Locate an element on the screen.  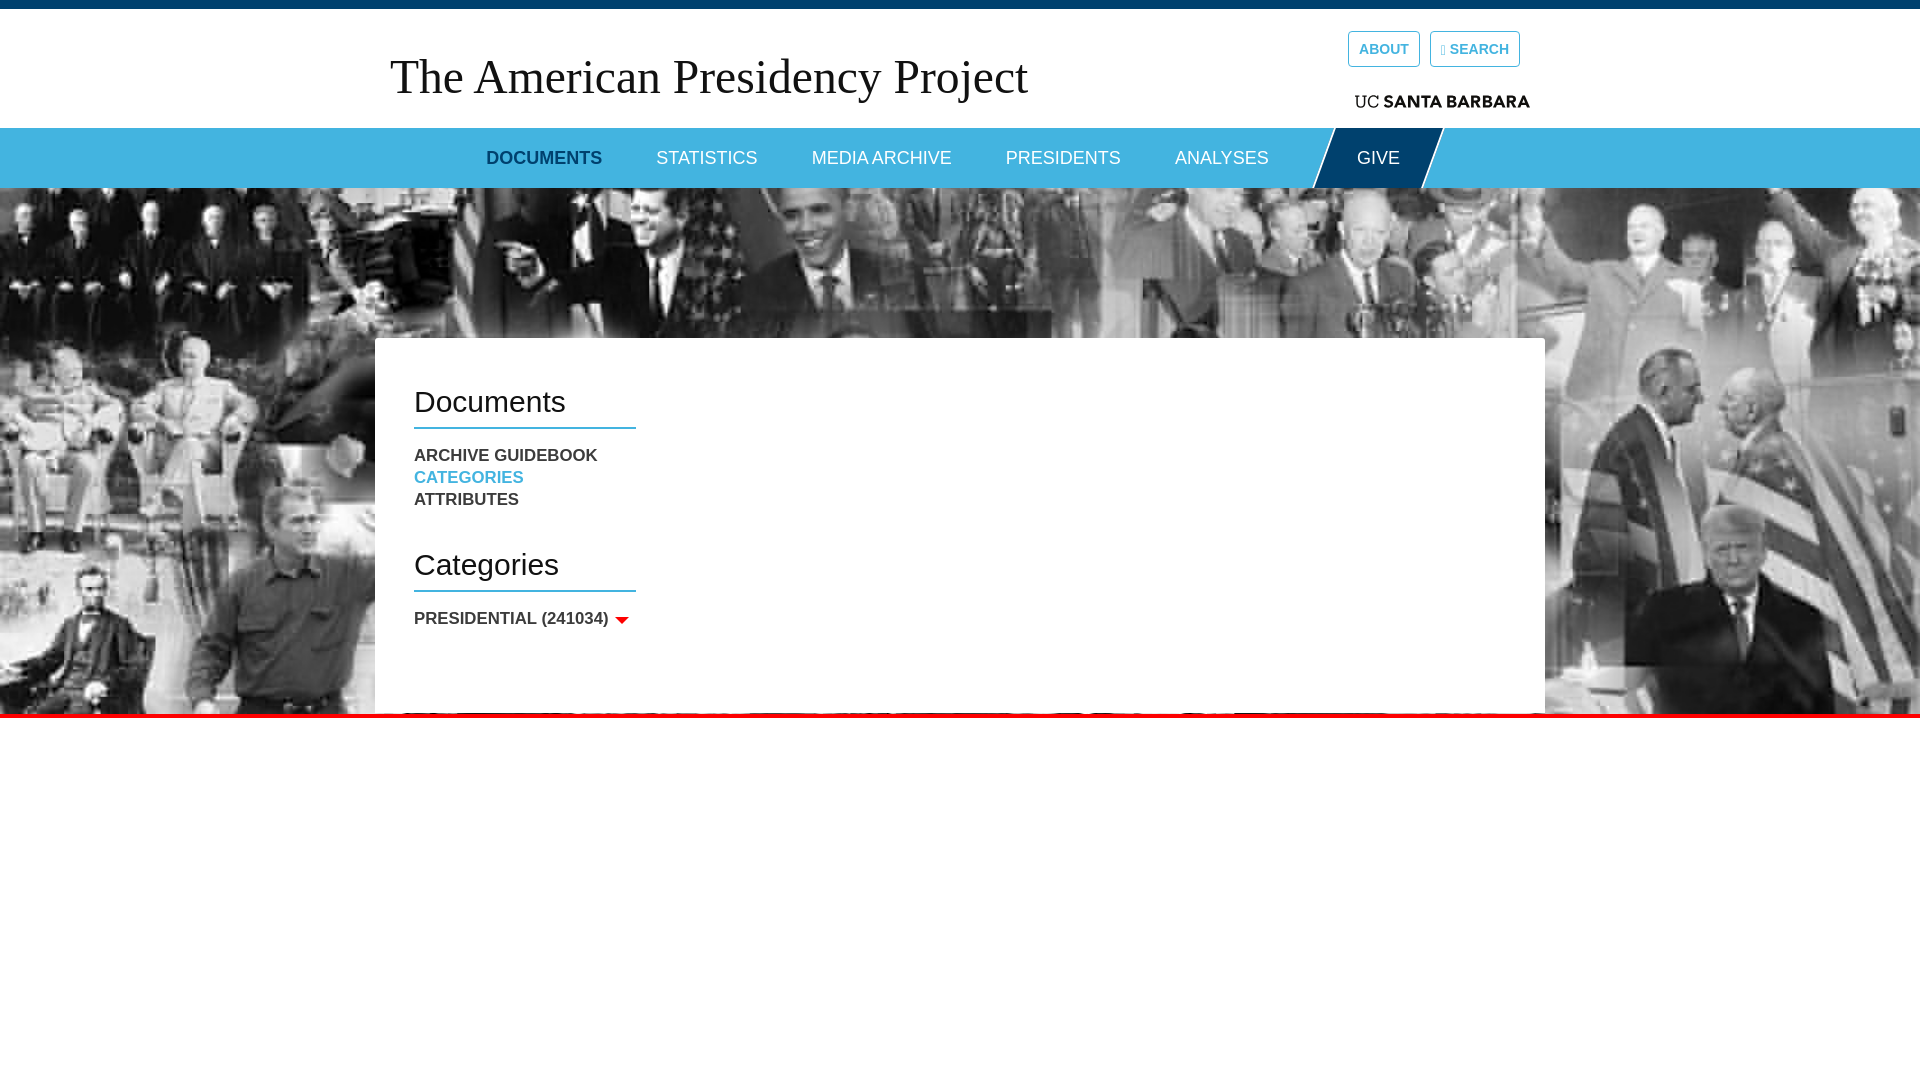
ANALYSES is located at coordinates (1222, 150).